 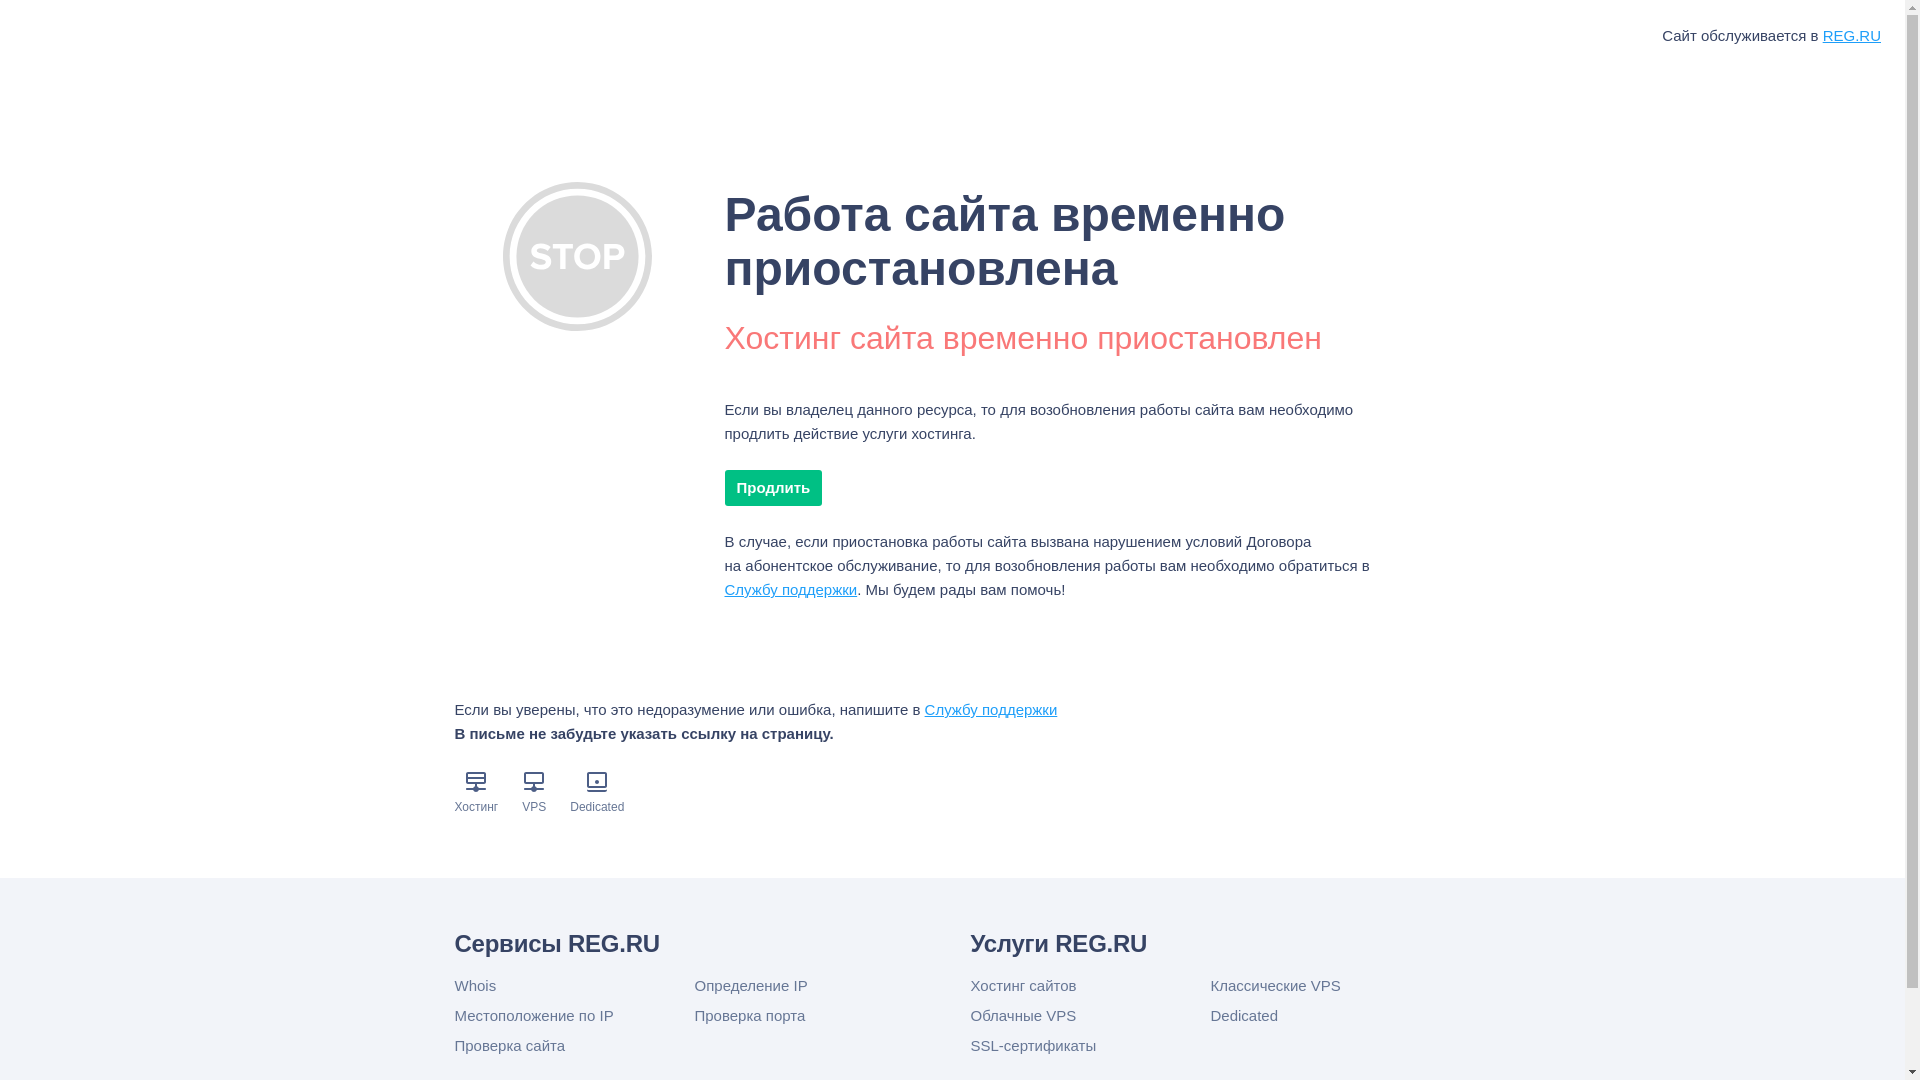 I want to click on Dedicated, so click(x=1330, y=1016).